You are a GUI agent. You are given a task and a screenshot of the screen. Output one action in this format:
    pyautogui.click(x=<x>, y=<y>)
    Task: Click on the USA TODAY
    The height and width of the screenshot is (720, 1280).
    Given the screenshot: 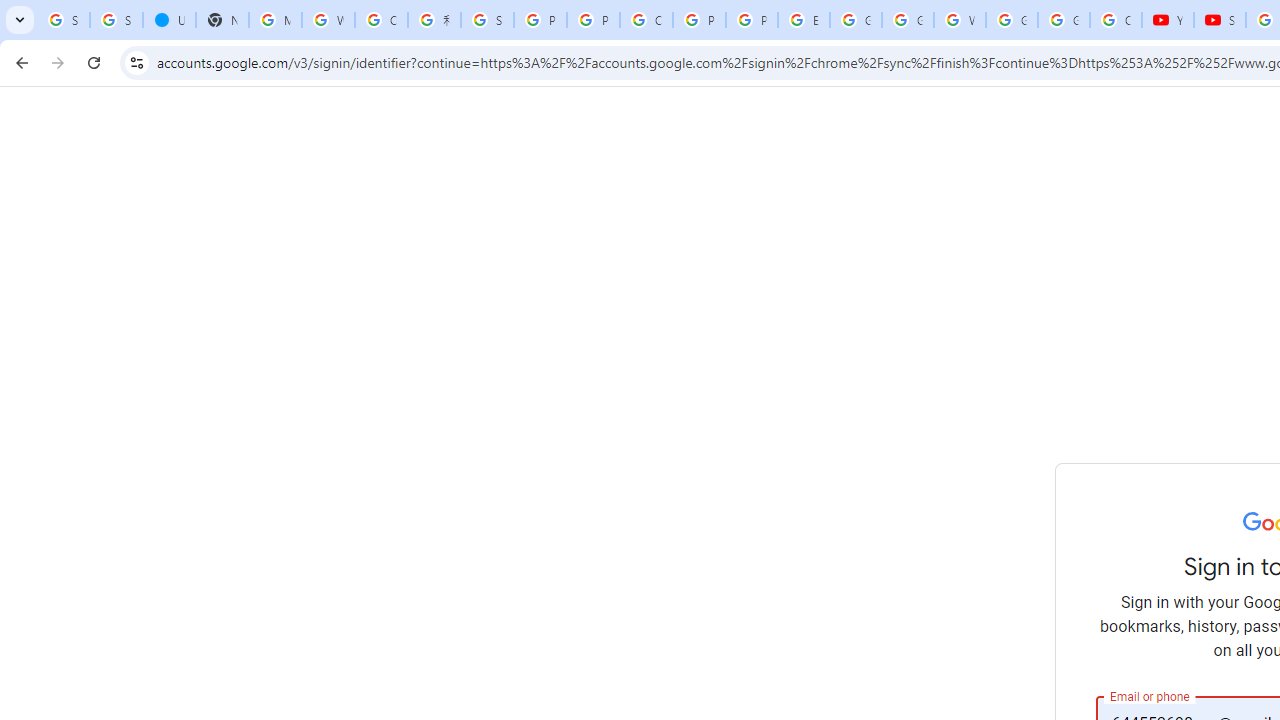 What is the action you would take?
    pyautogui.click(x=169, y=20)
    